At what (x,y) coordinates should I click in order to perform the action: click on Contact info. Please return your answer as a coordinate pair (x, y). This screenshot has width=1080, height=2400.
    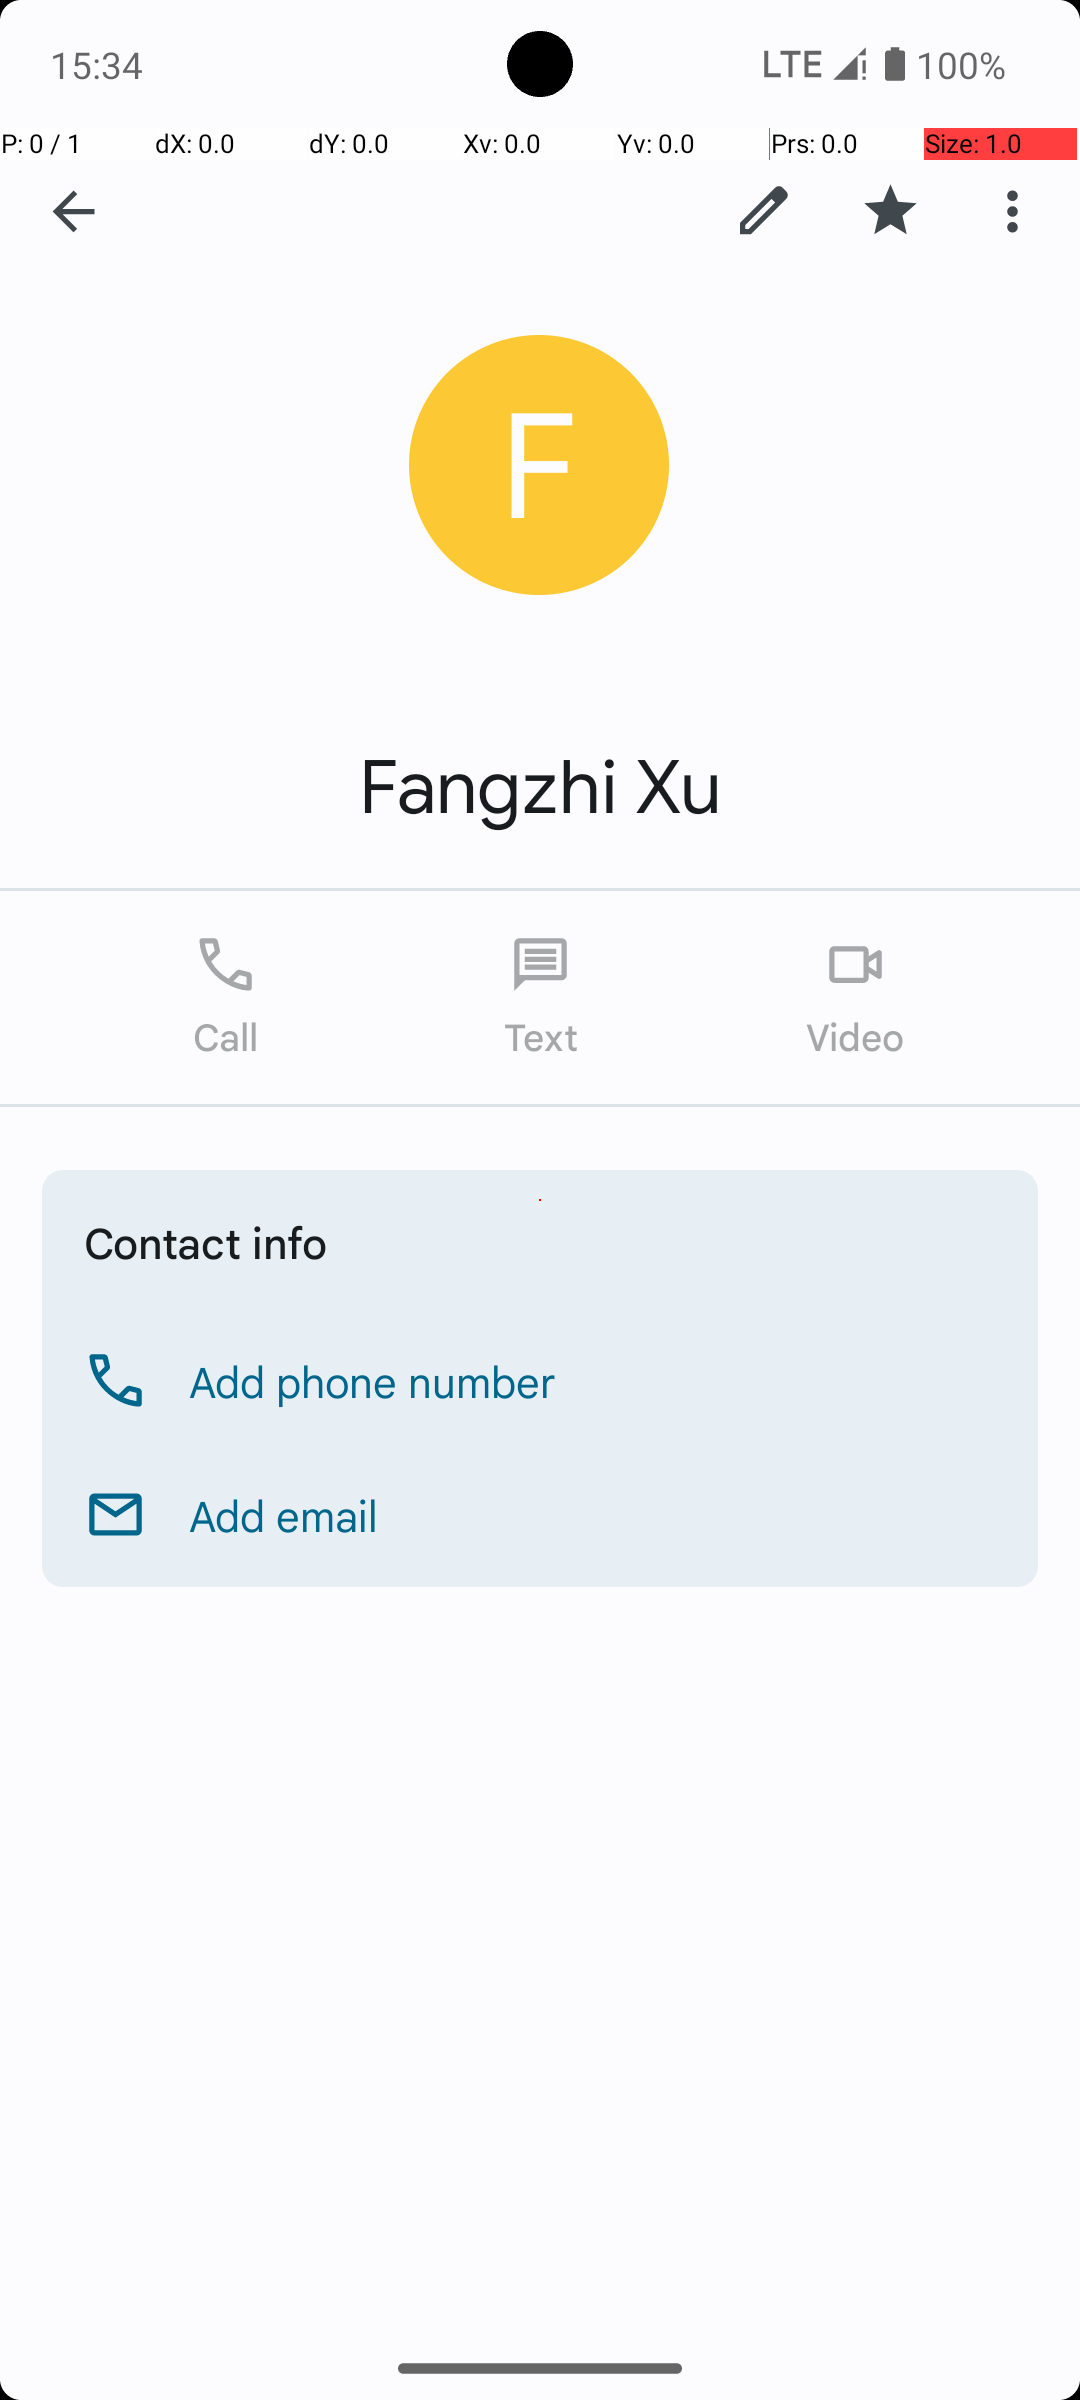
    Looking at the image, I should click on (206, 1242).